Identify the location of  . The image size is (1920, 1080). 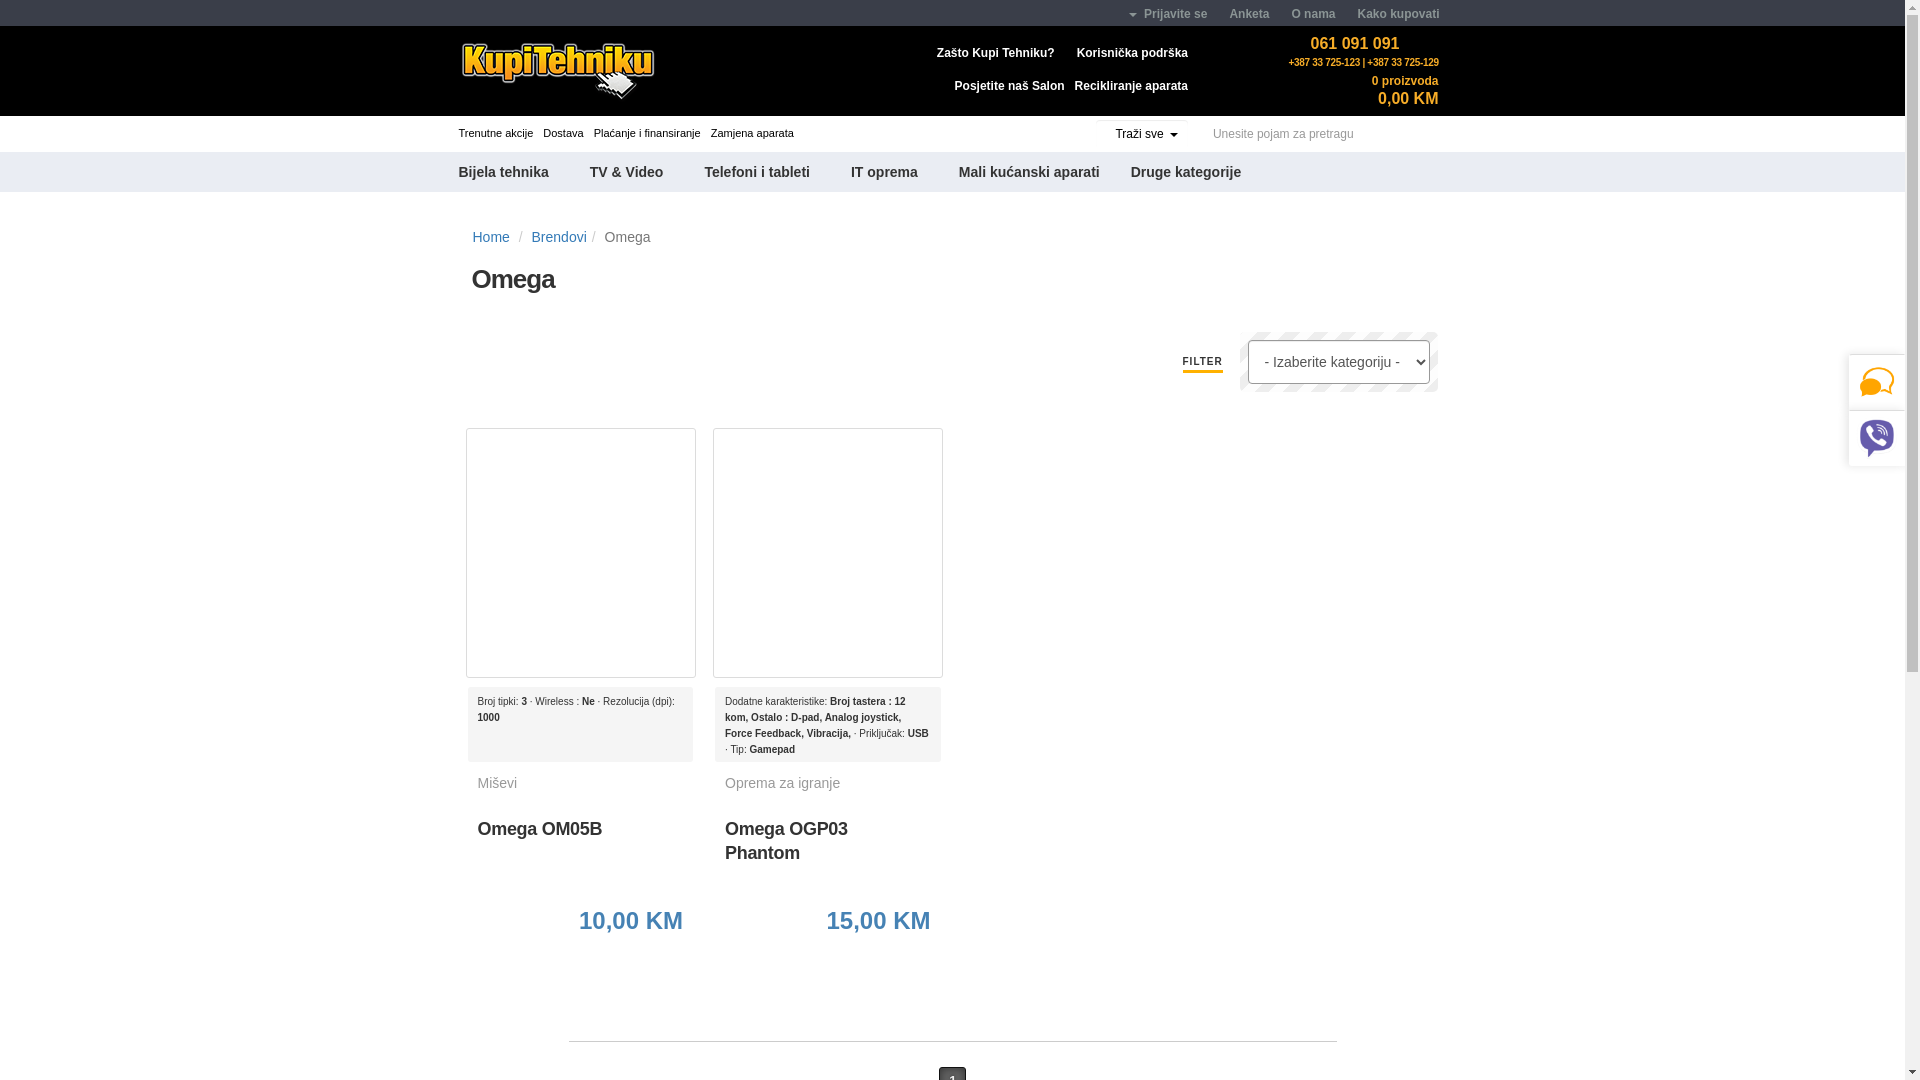
(470, 12).